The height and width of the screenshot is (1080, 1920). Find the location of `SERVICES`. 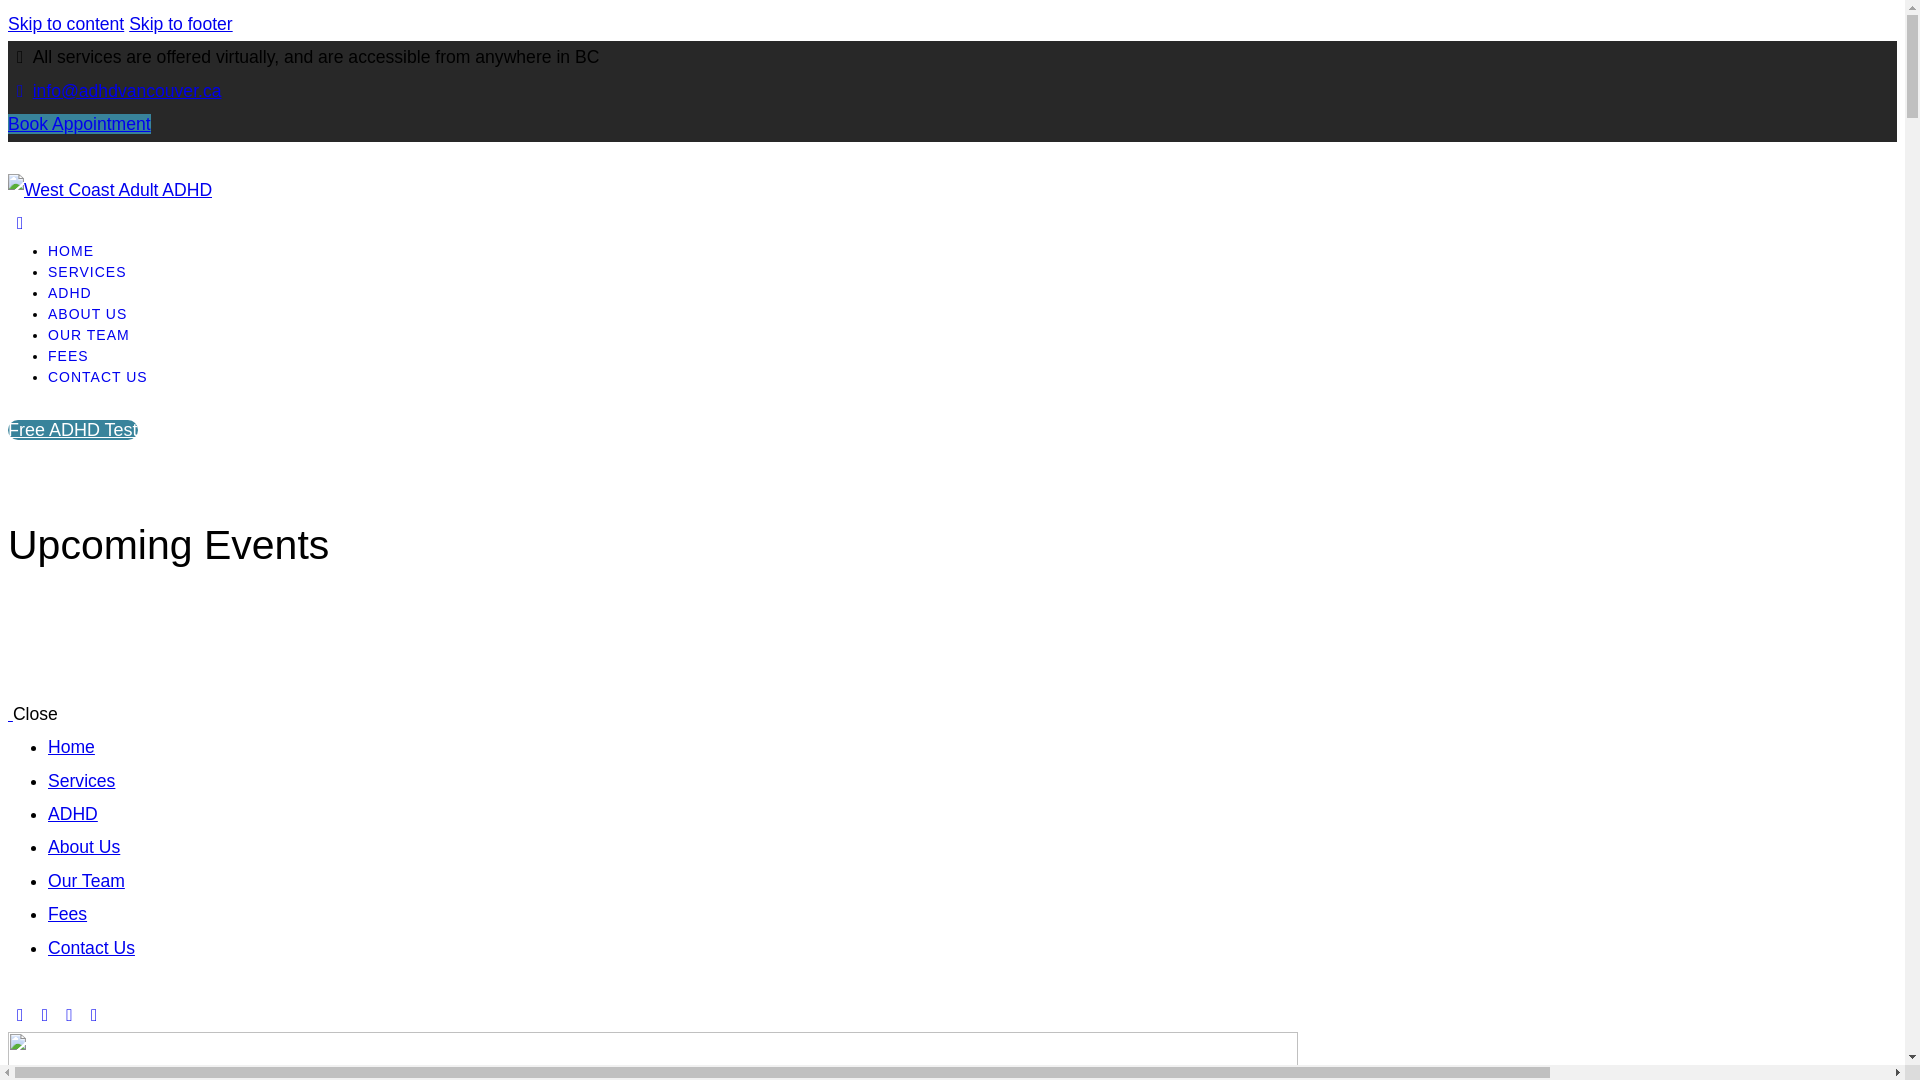

SERVICES is located at coordinates (88, 272).